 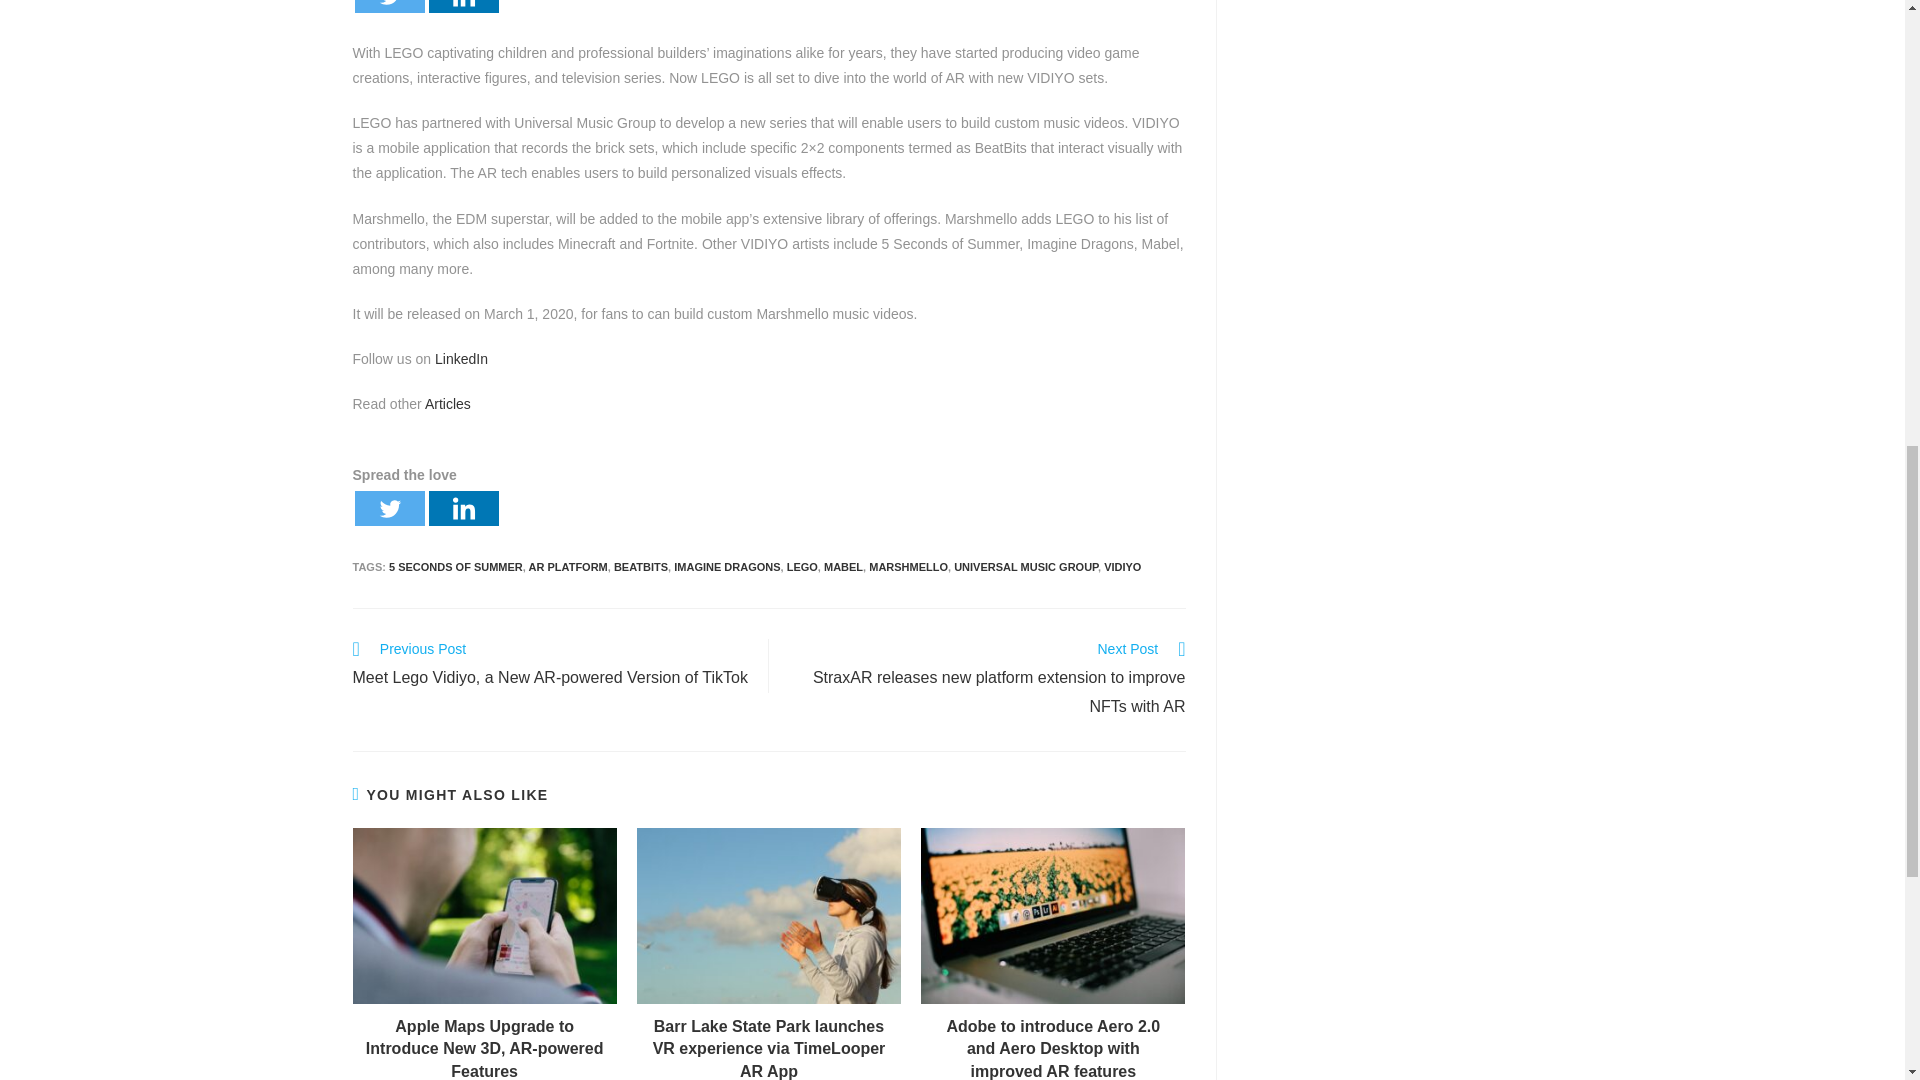 What do you see at coordinates (388, 508) in the screenshot?
I see `Twitter` at bounding box center [388, 508].